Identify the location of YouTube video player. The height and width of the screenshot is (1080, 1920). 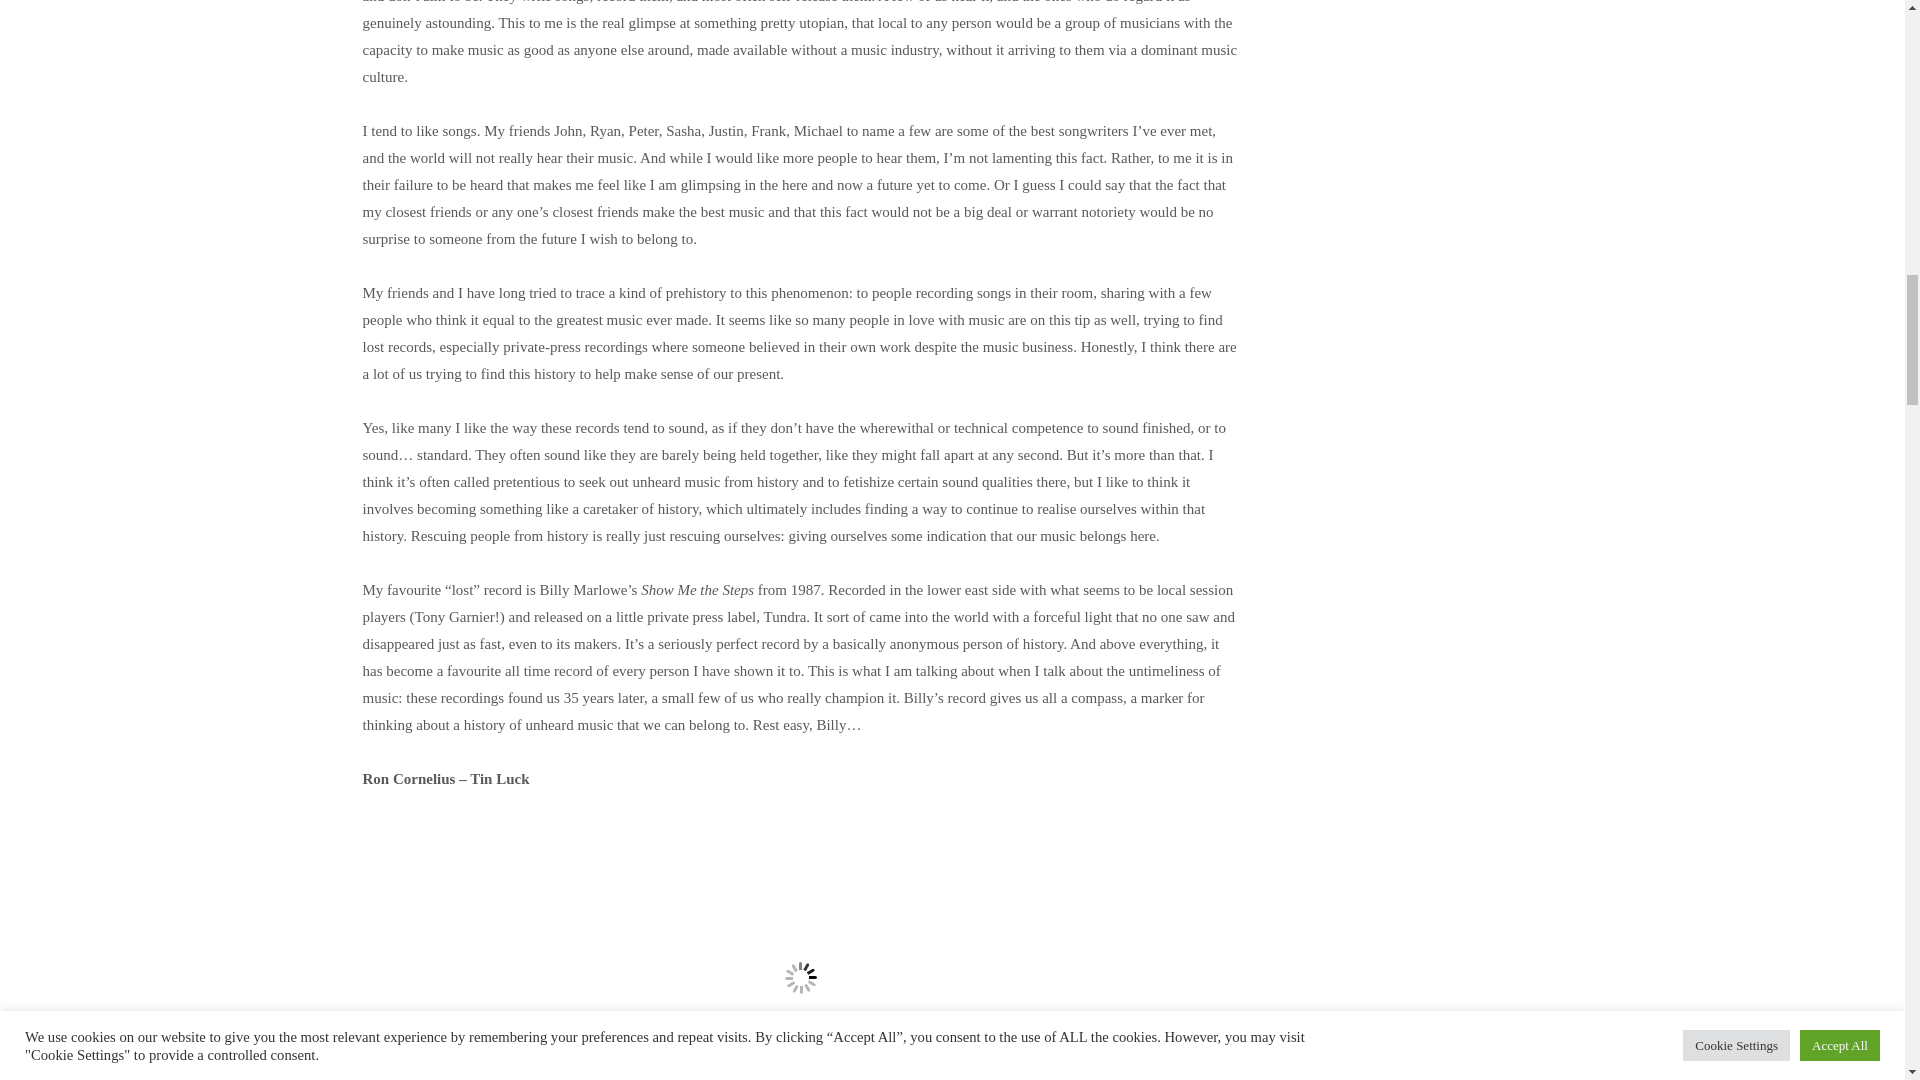
(800, 950).